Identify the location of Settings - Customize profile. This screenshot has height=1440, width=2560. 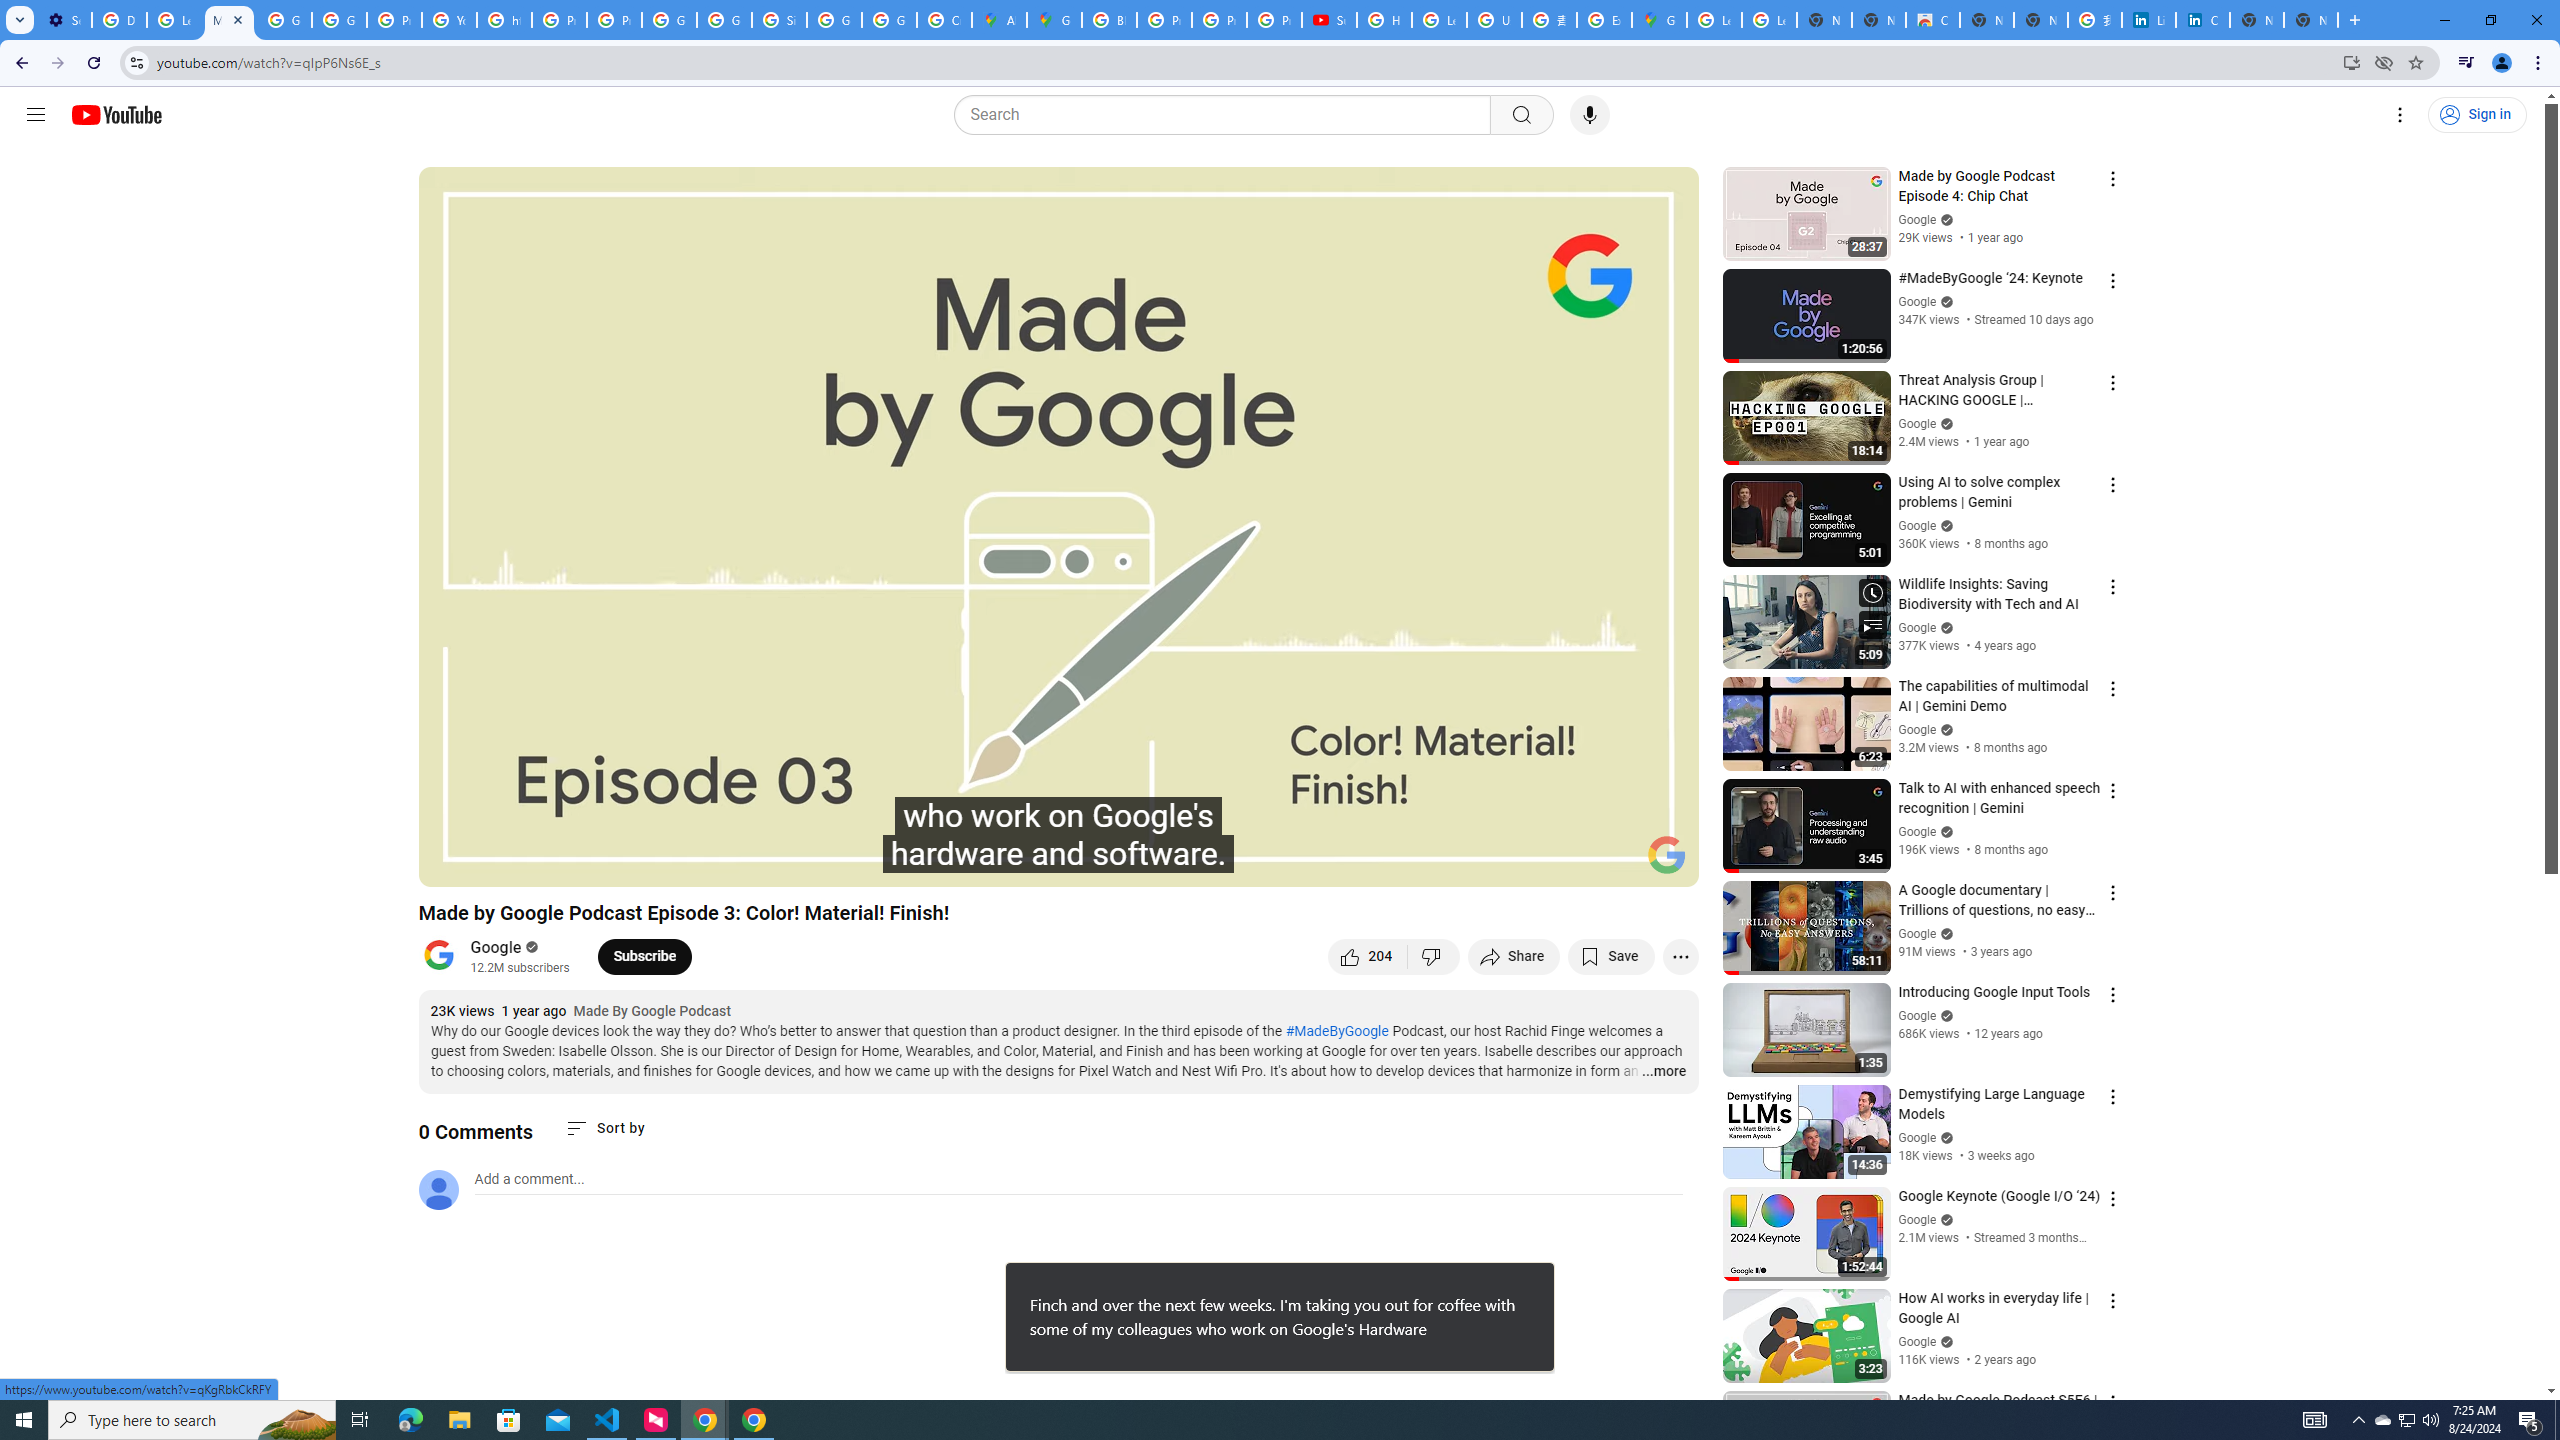
(64, 20).